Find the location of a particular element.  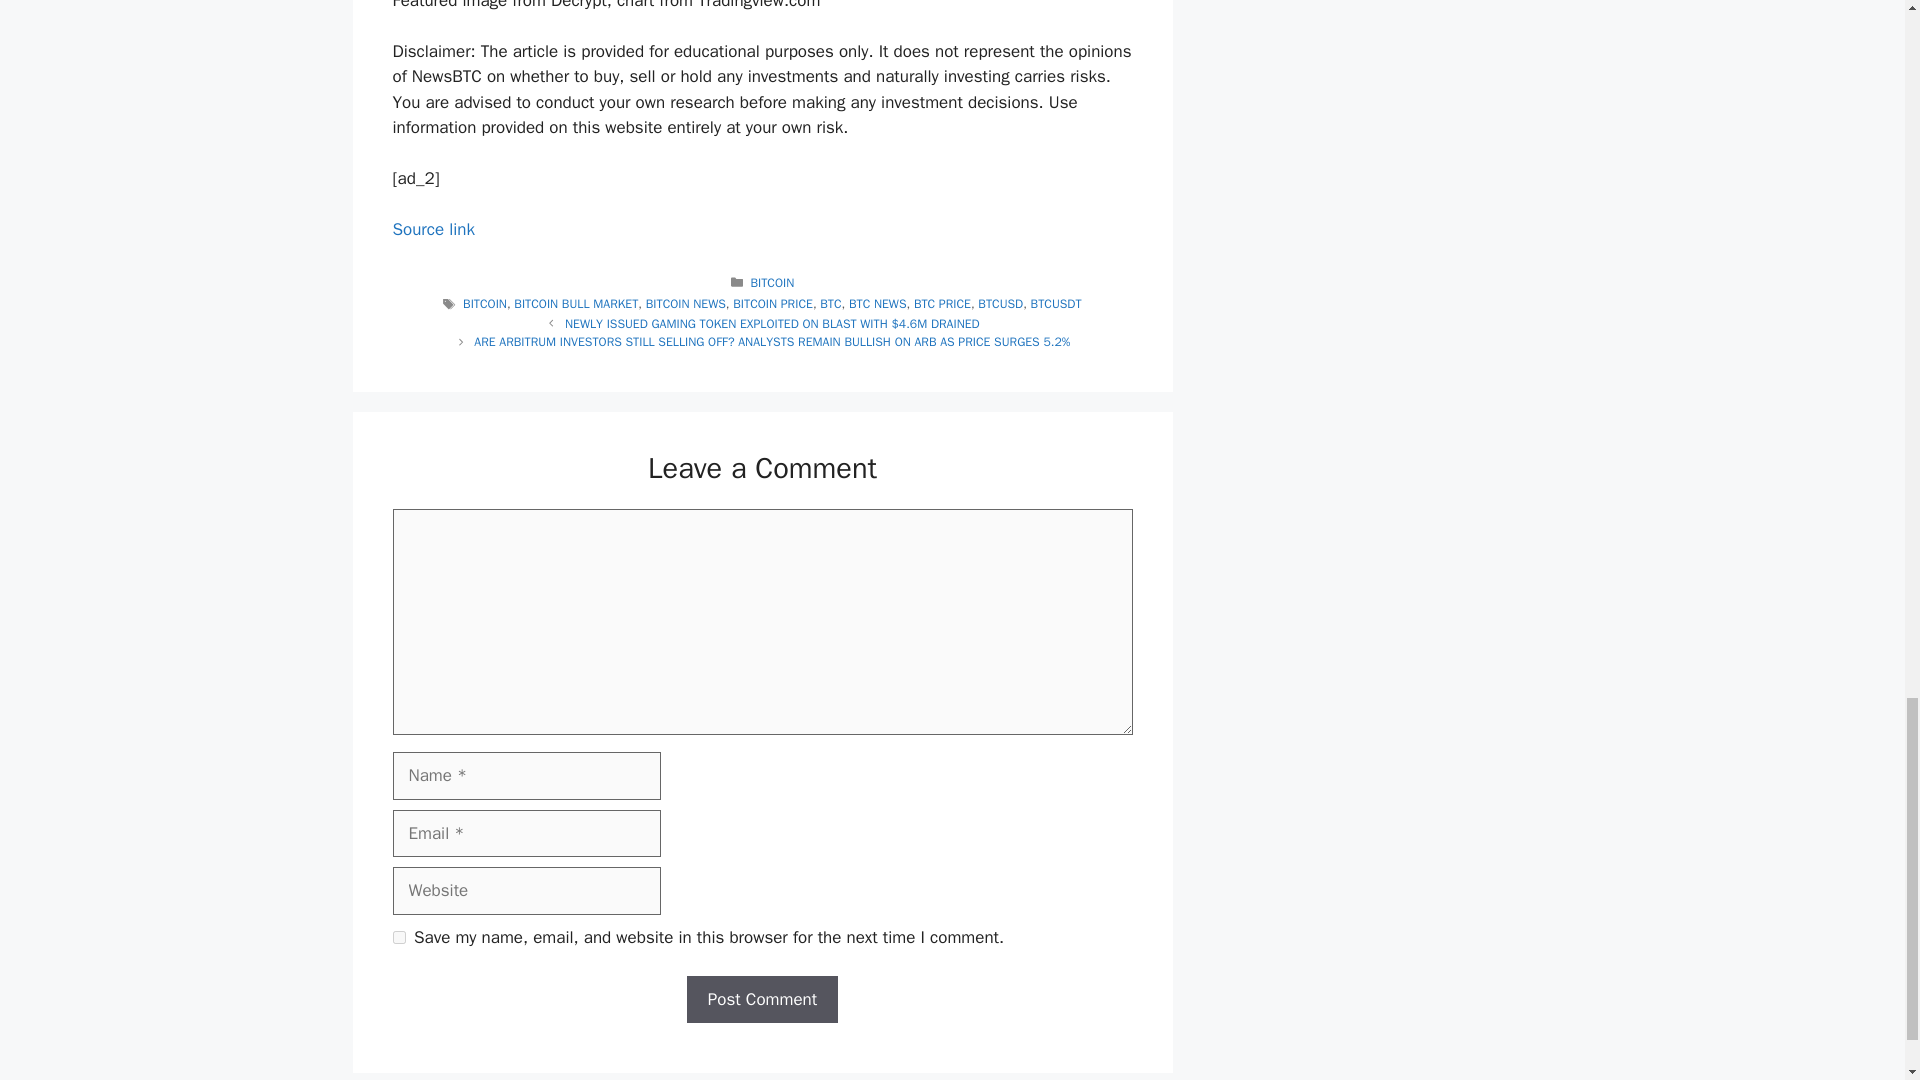

BTC NEWS is located at coordinates (877, 304).